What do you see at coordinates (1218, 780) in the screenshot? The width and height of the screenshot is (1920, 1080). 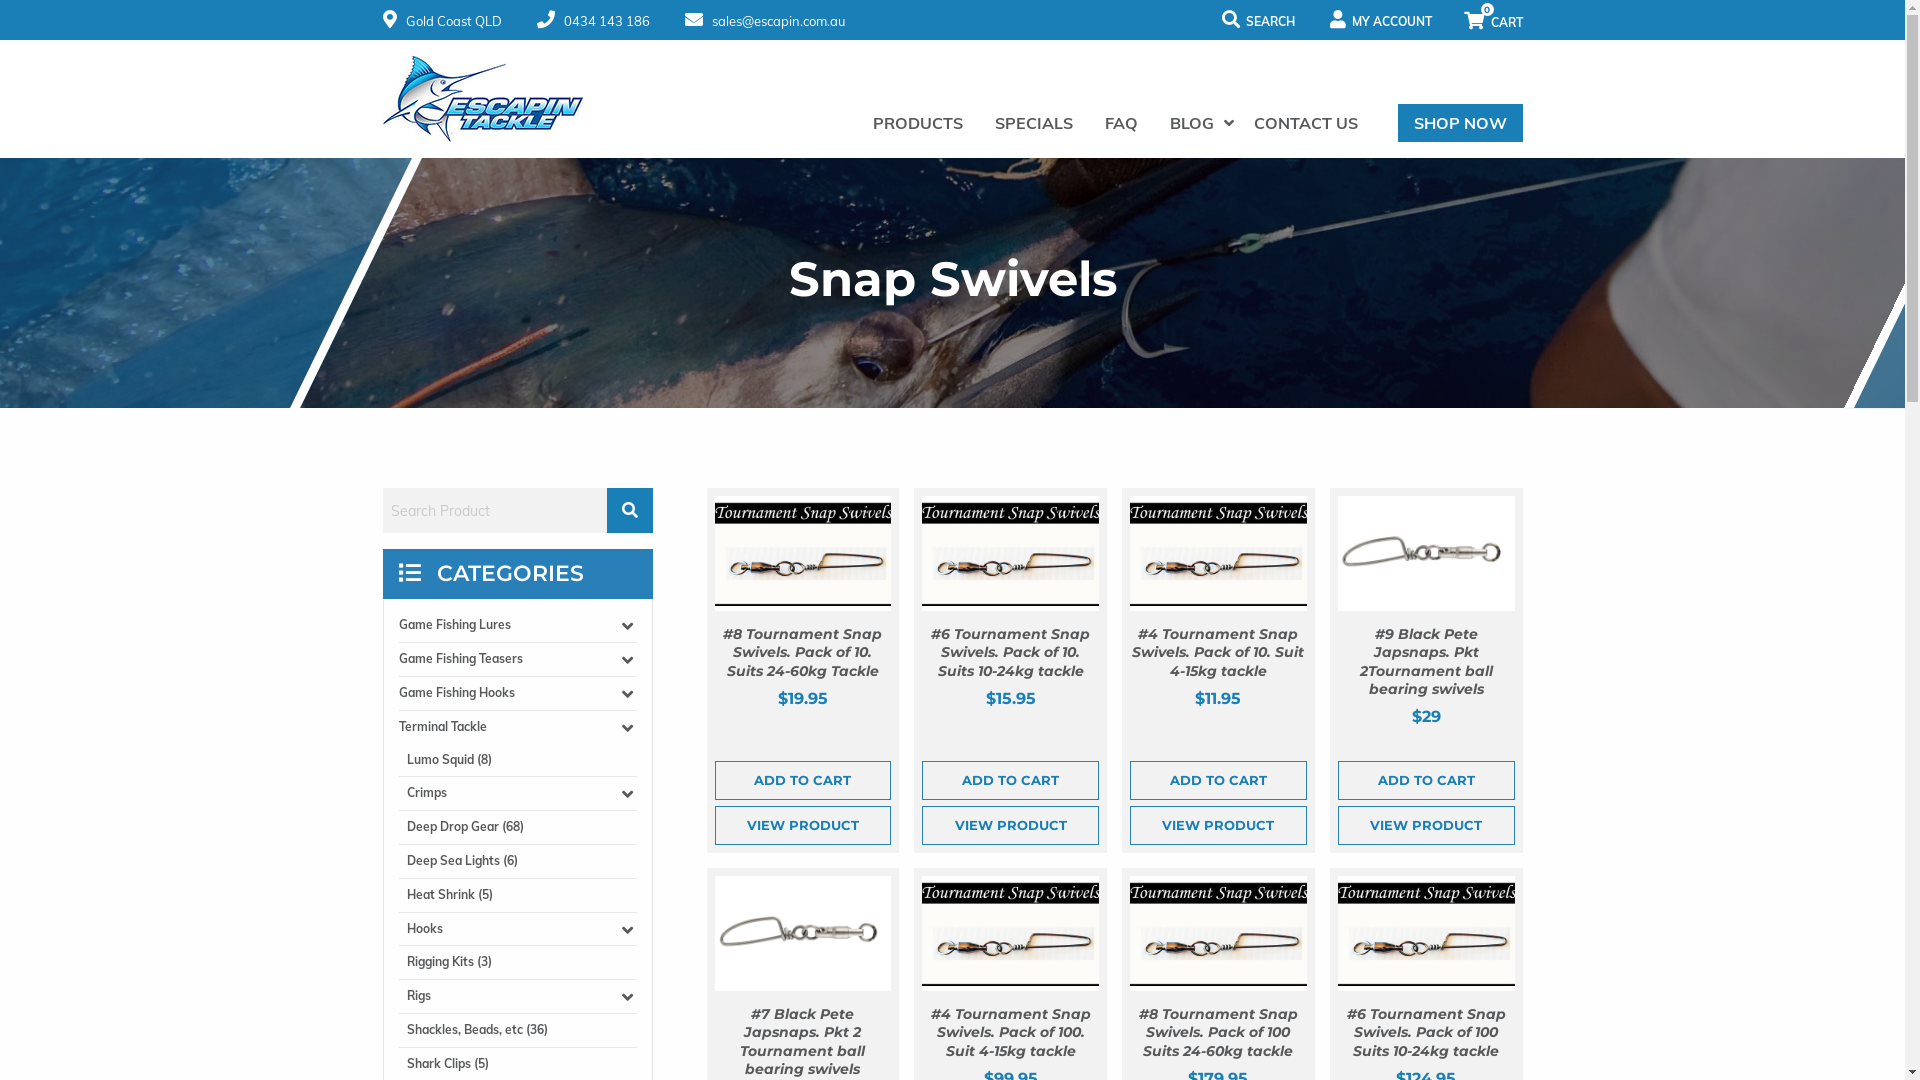 I see `ADD TO CART` at bounding box center [1218, 780].